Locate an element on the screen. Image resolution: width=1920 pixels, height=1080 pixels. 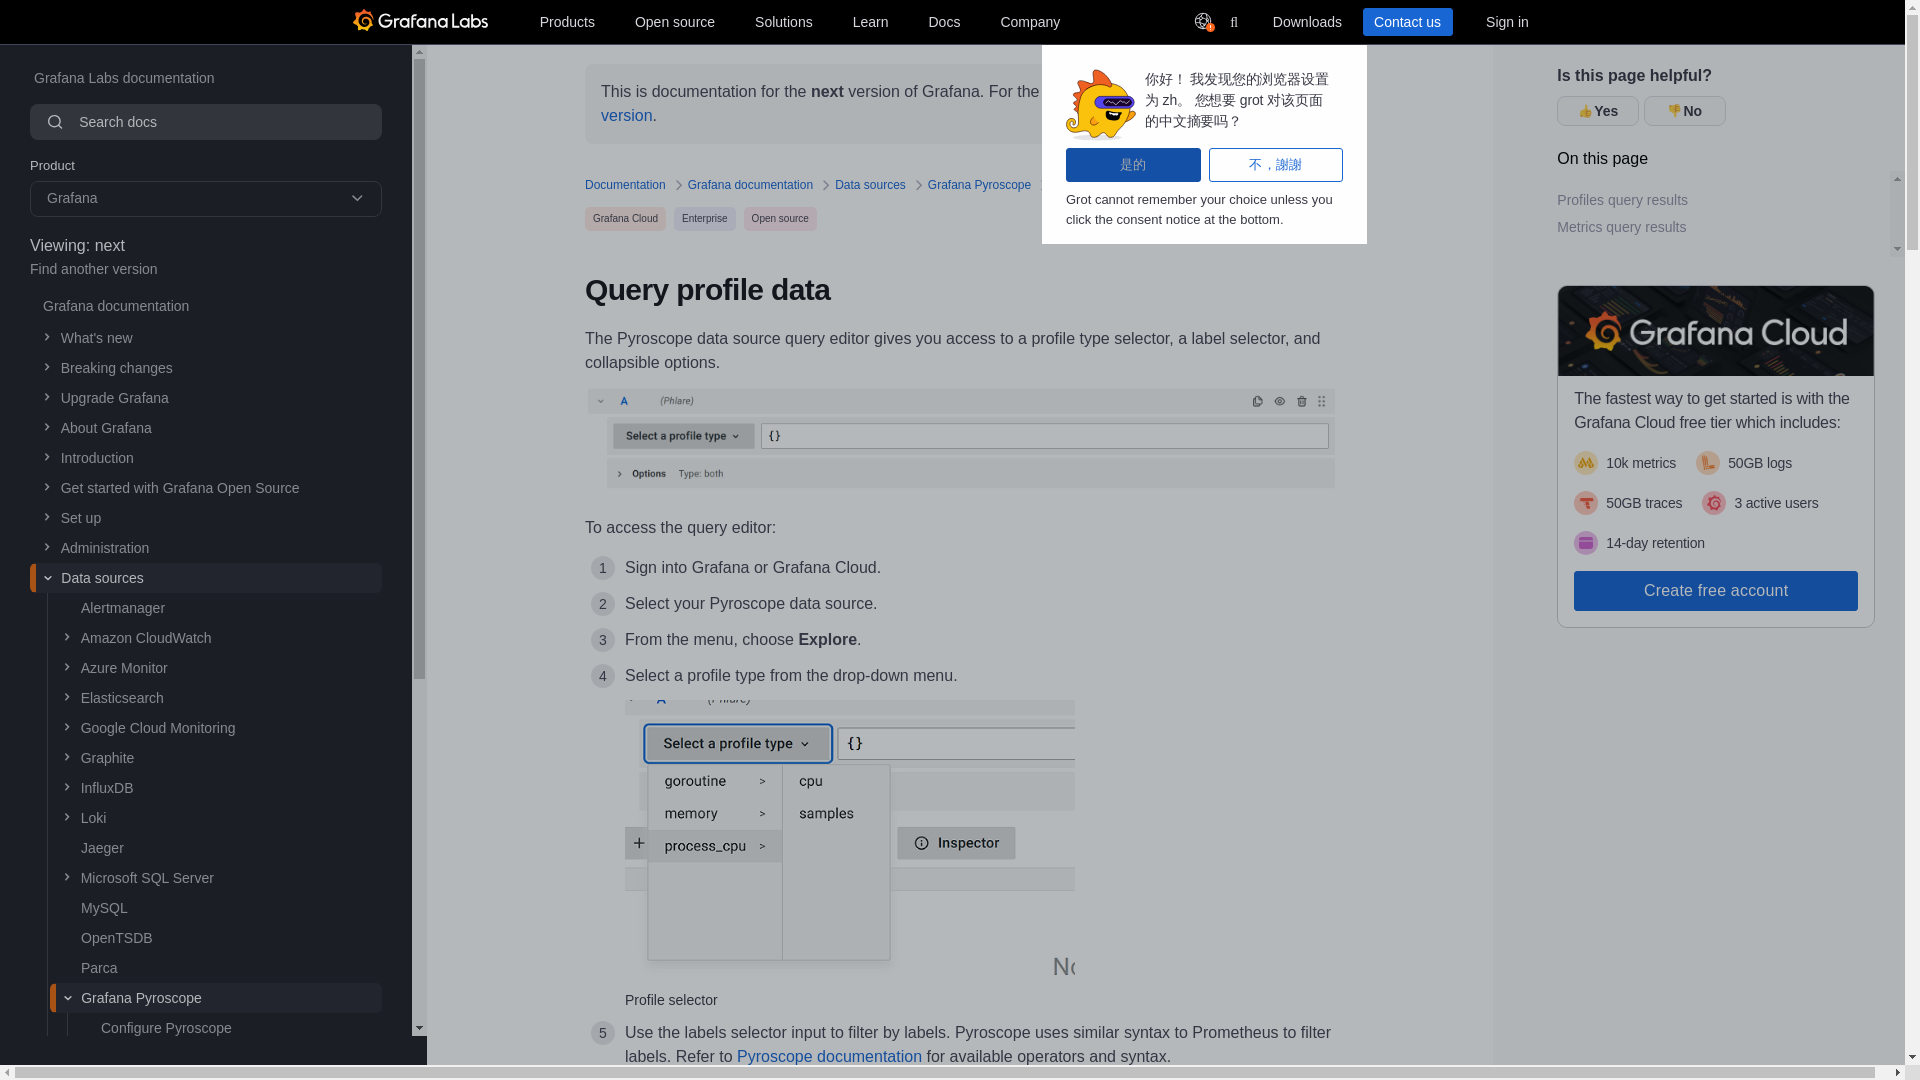
Profile selector is located at coordinates (850, 838).